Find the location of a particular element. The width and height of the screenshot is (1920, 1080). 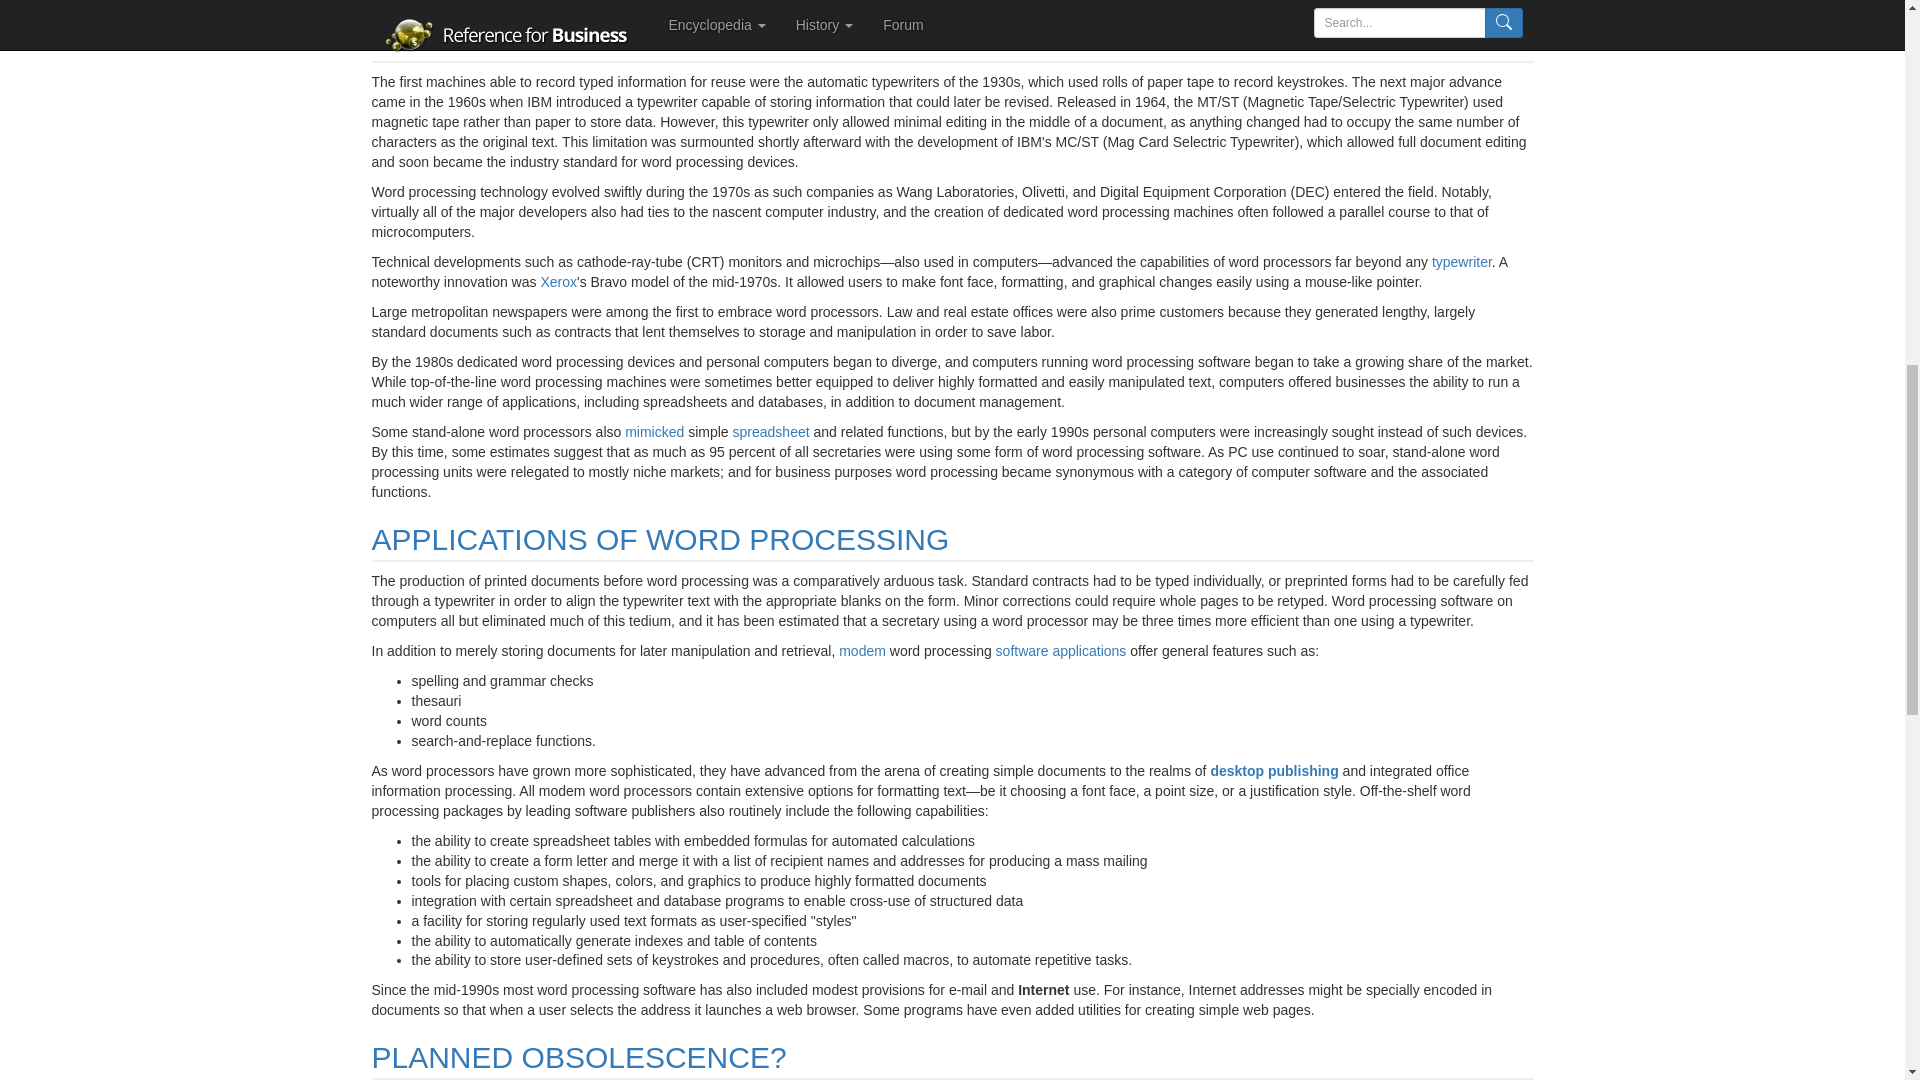

View 'modem' definition from Wikipedia is located at coordinates (862, 650).